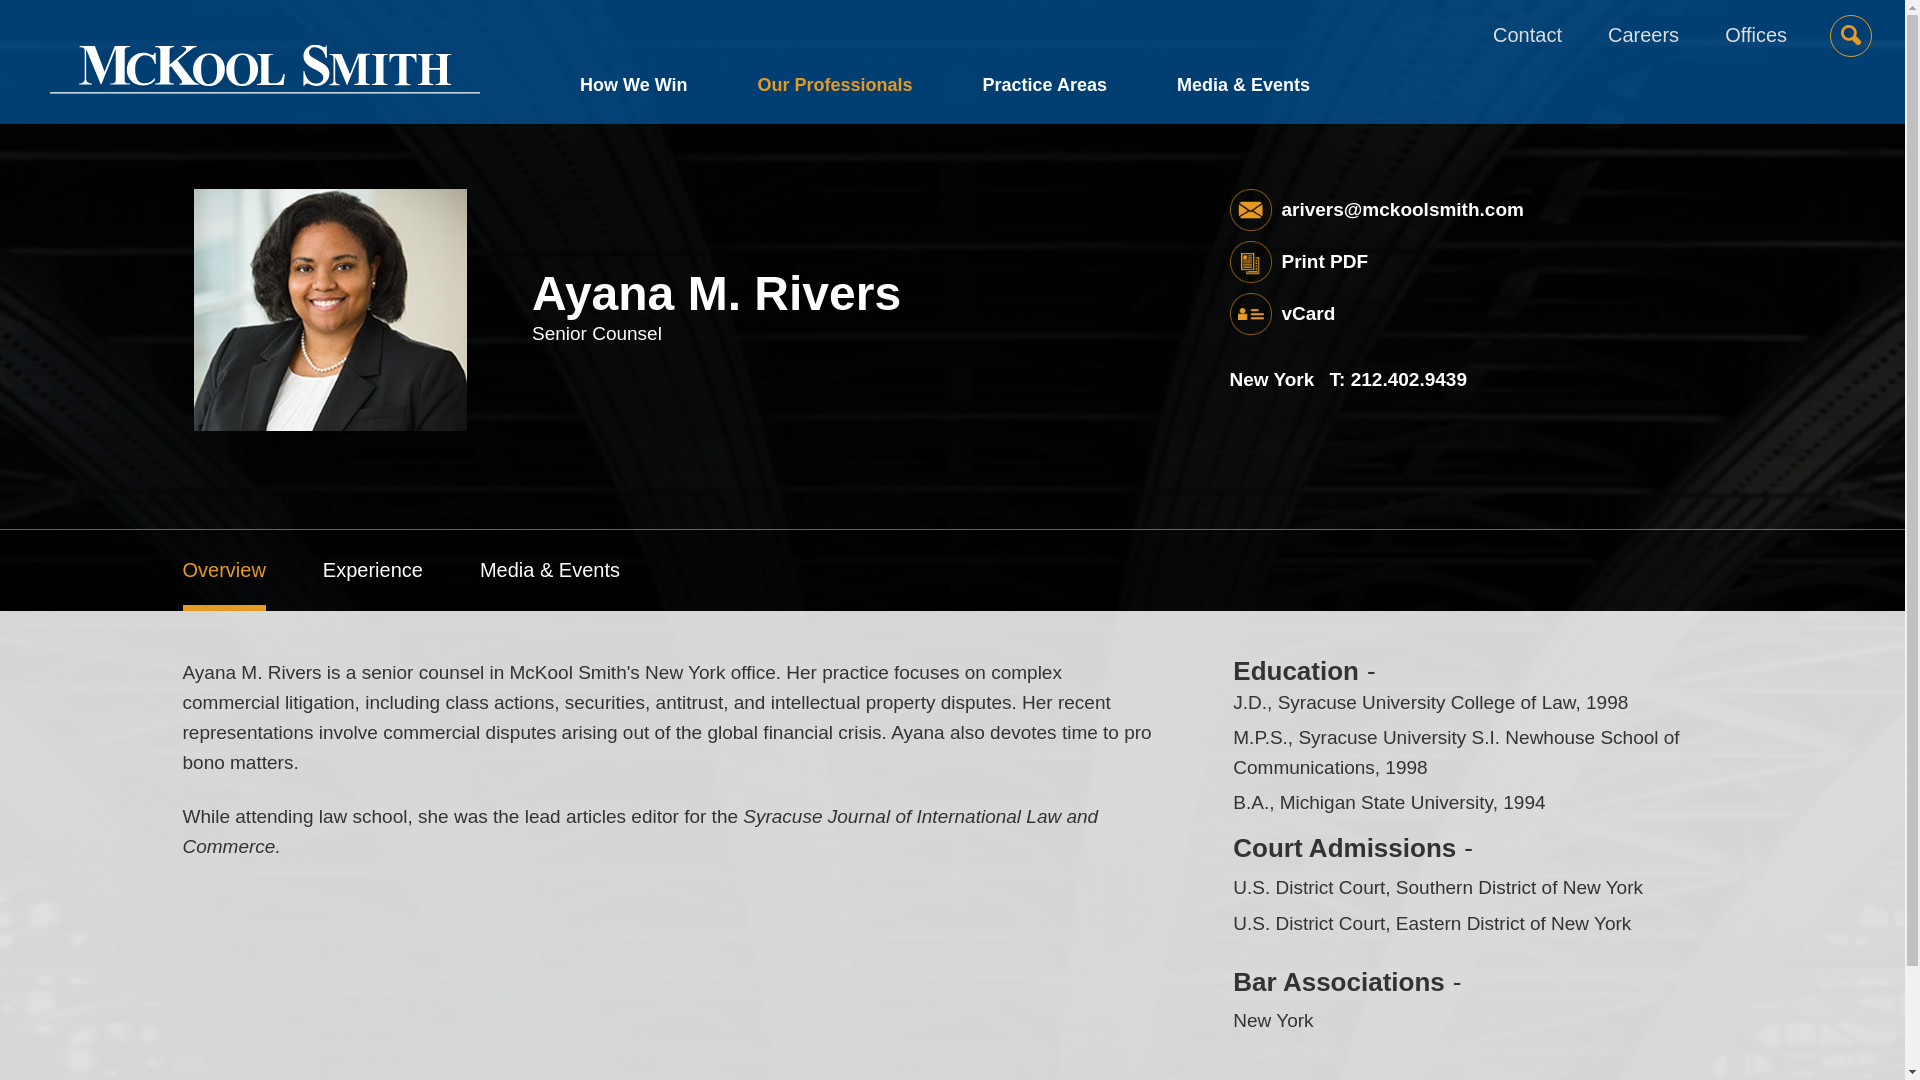 The height and width of the screenshot is (1080, 1920). I want to click on Practice Areas, so click(1045, 90).